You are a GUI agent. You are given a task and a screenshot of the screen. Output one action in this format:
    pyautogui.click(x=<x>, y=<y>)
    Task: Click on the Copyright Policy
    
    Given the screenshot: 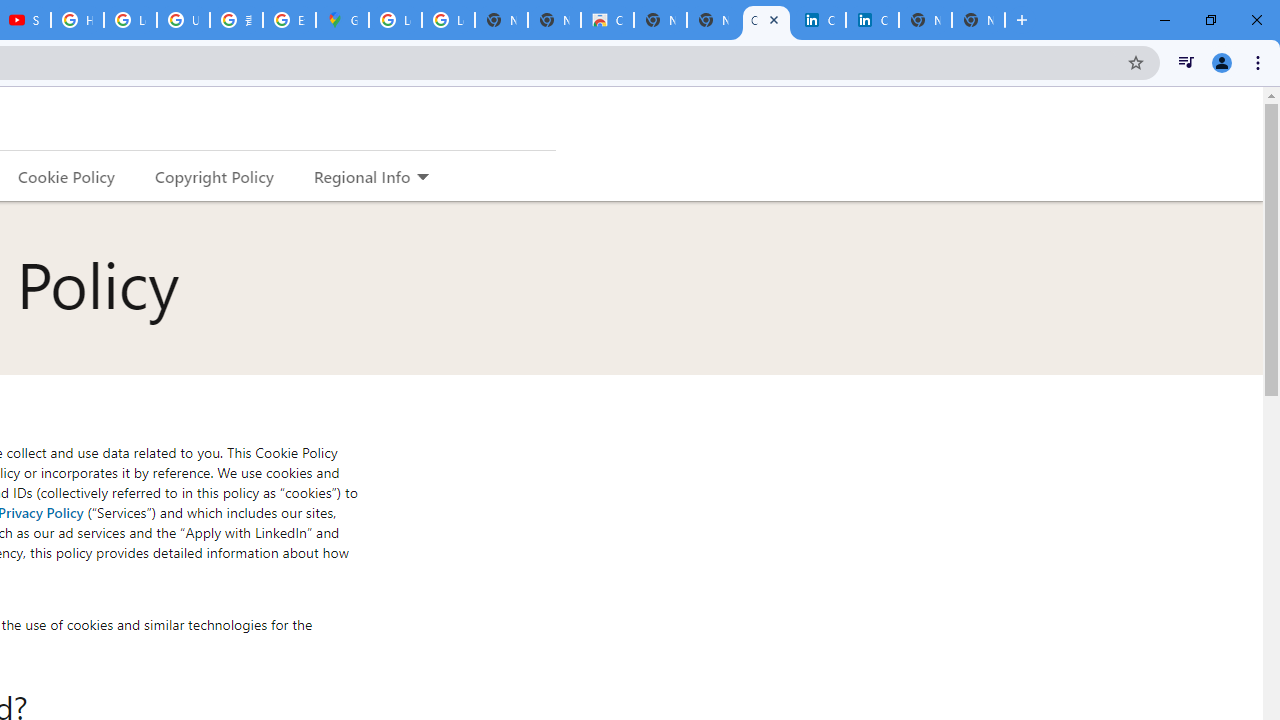 What is the action you would take?
    pyautogui.click(x=213, y=176)
    